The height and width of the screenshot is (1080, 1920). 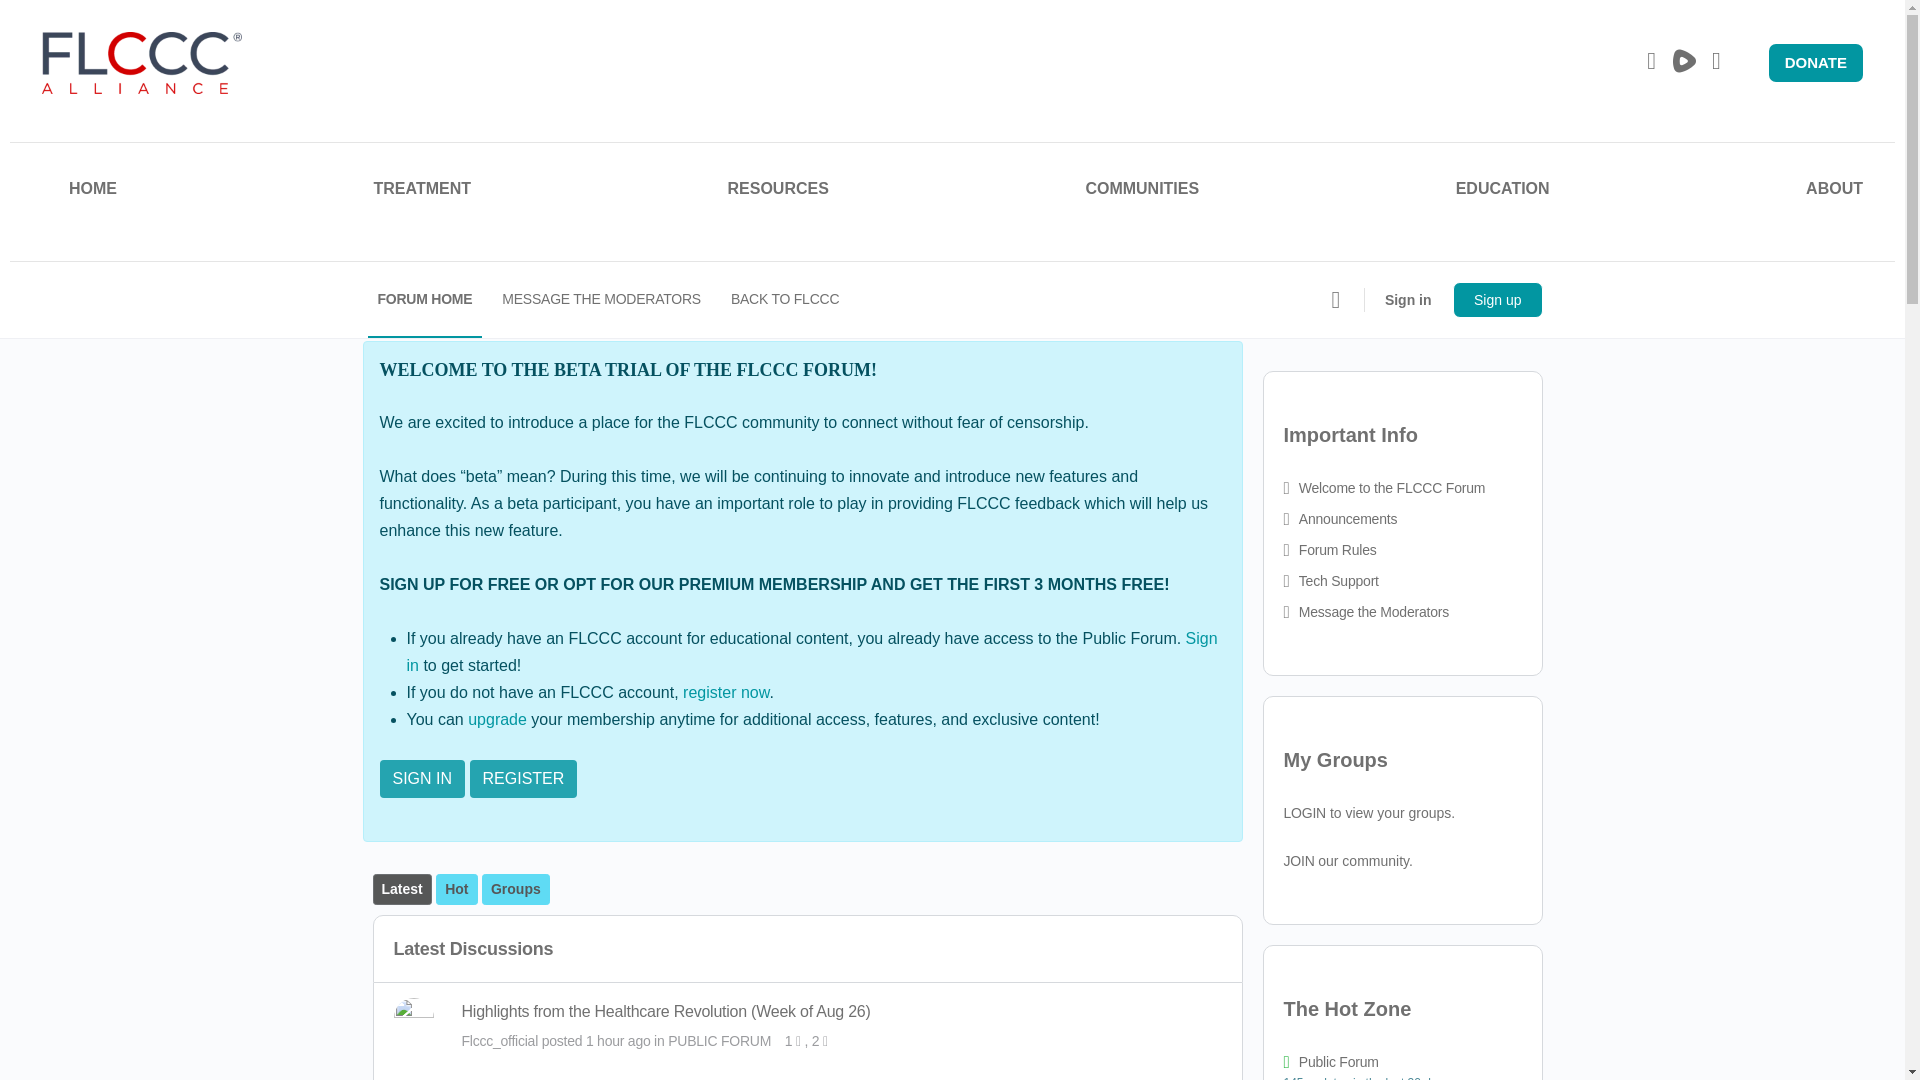 What do you see at coordinates (1408, 299) in the screenshot?
I see `Sign in` at bounding box center [1408, 299].